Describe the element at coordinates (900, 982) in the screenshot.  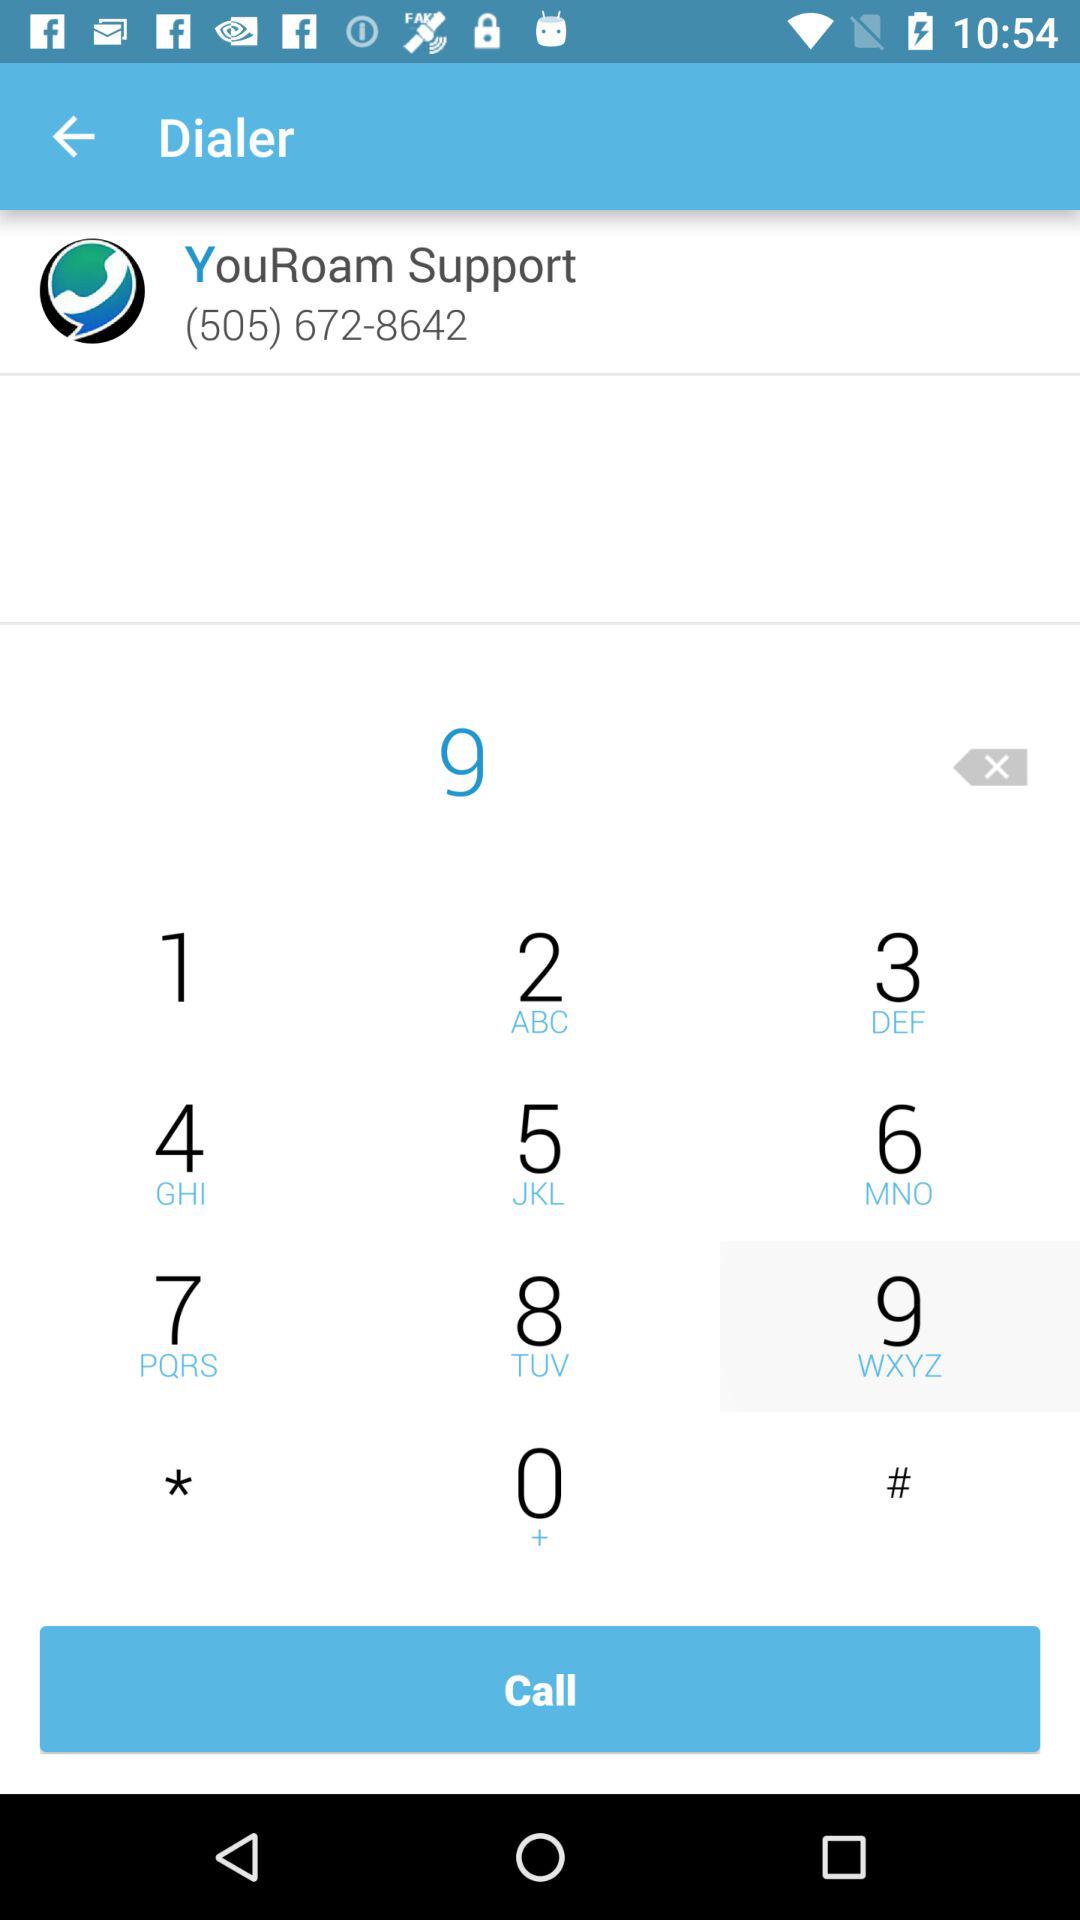
I see `click the number 3` at that location.